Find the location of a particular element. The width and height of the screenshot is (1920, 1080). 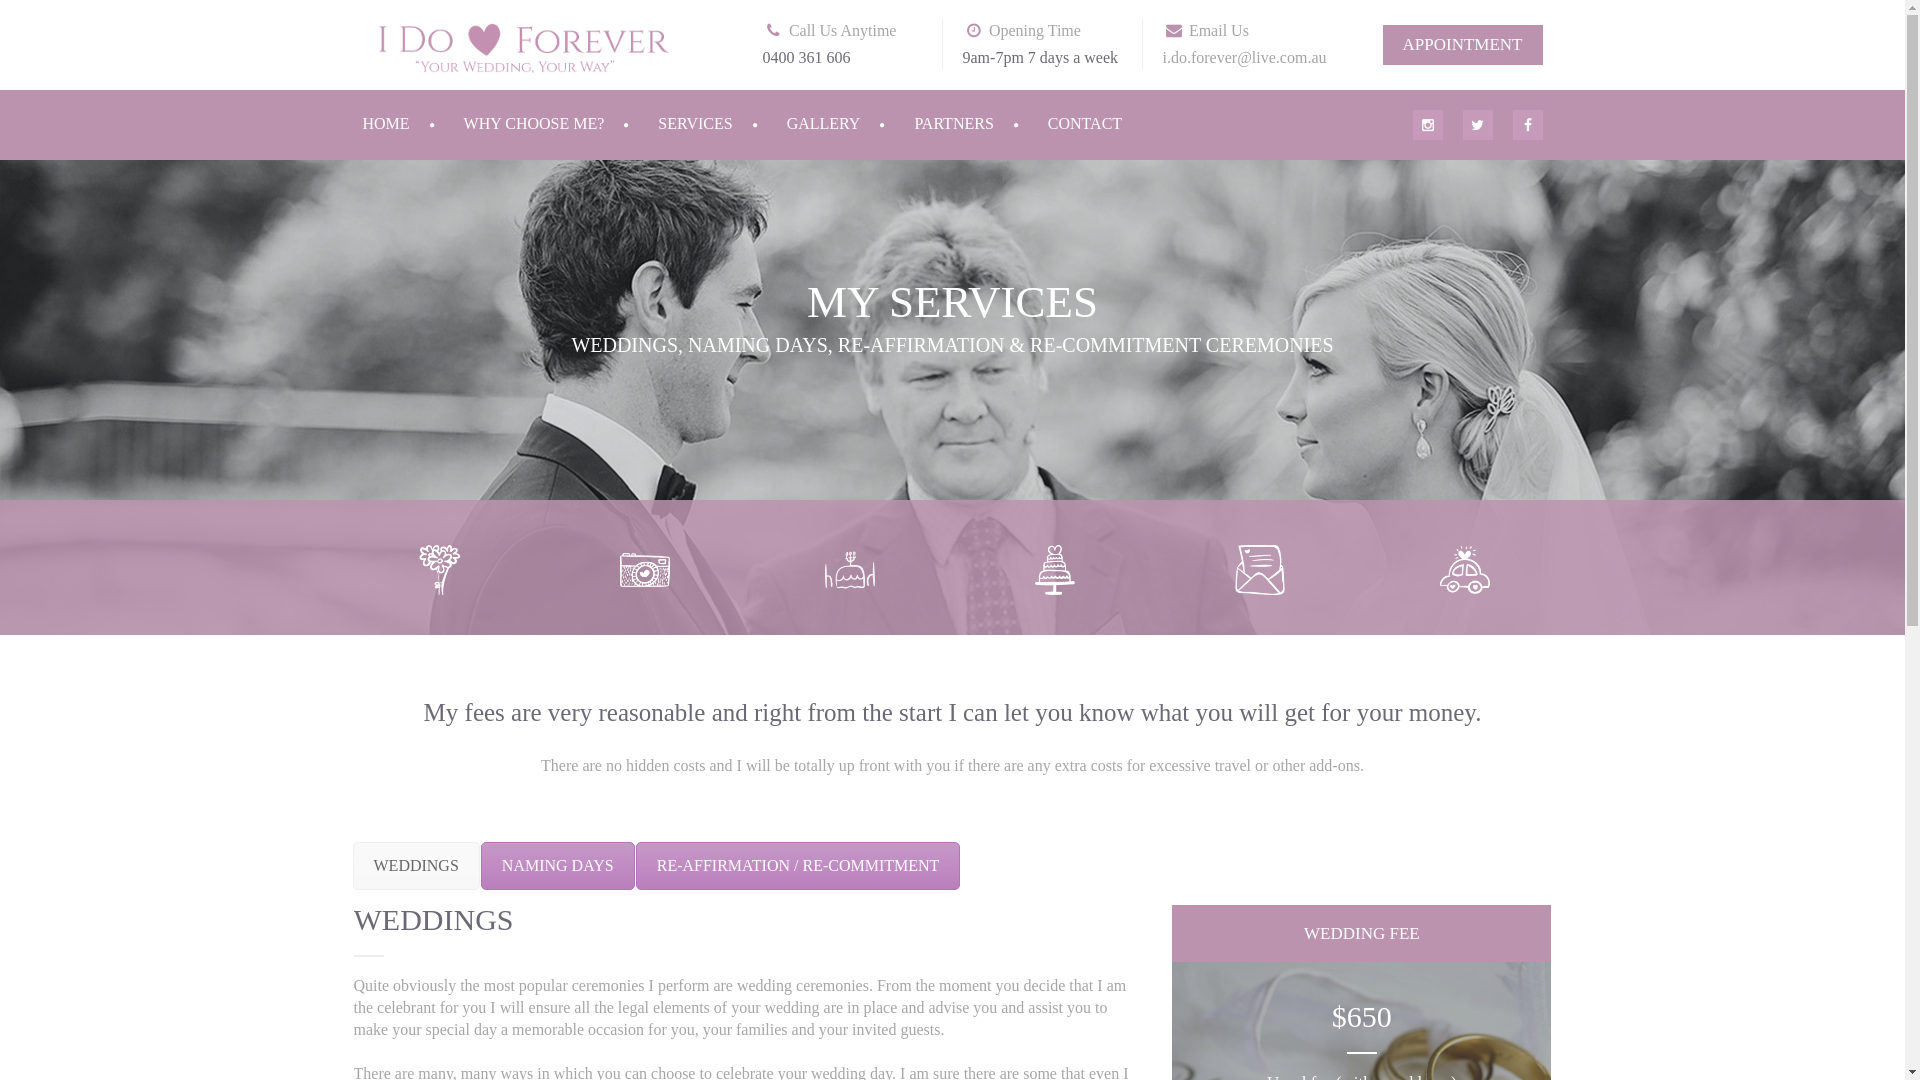

CONTACT is located at coordinates (1085, 124).